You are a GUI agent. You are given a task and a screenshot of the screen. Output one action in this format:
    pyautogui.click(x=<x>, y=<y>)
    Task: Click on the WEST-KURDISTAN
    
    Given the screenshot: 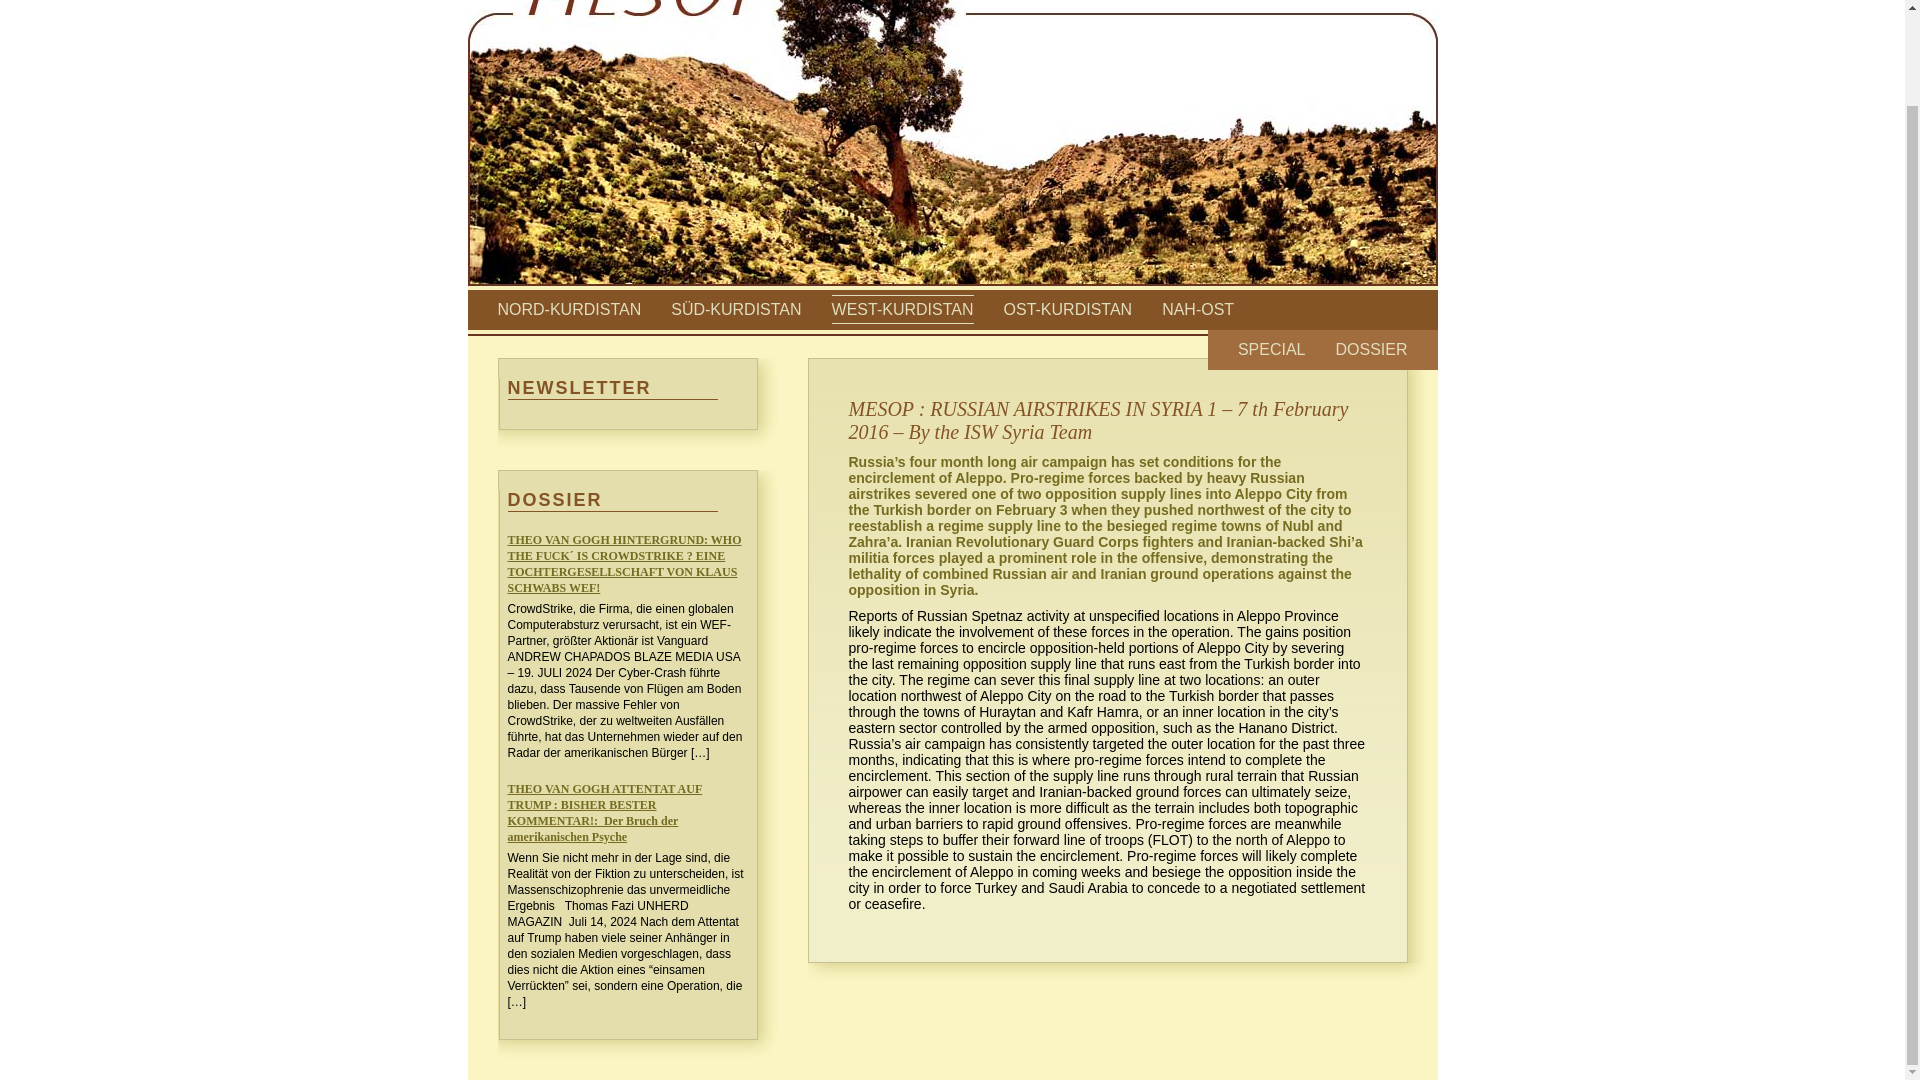 What is the action you would take?
    pyautogui.click(x=902, y=309)
    